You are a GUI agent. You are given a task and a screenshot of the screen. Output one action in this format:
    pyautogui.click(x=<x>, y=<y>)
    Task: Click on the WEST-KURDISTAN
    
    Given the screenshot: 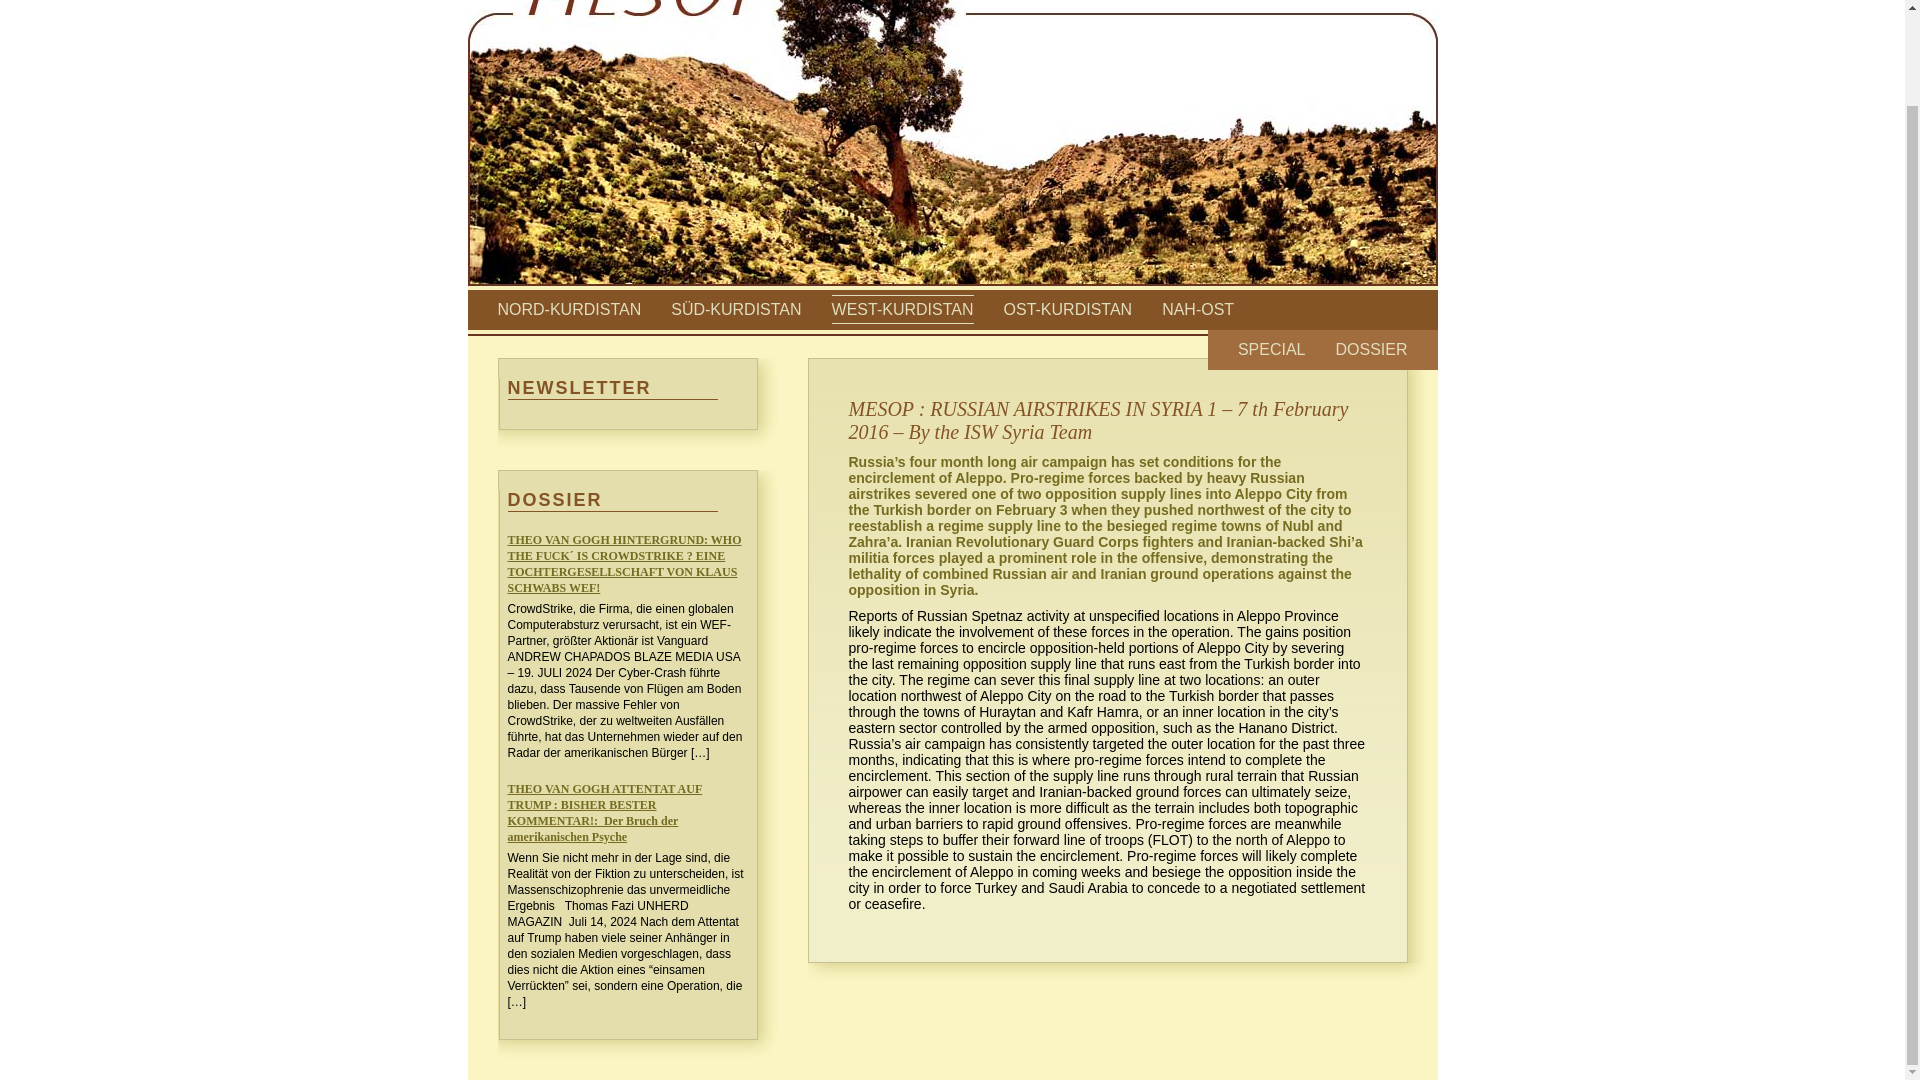 What is the action you would take?
    pyautogui.click(x=902, y=309)
    